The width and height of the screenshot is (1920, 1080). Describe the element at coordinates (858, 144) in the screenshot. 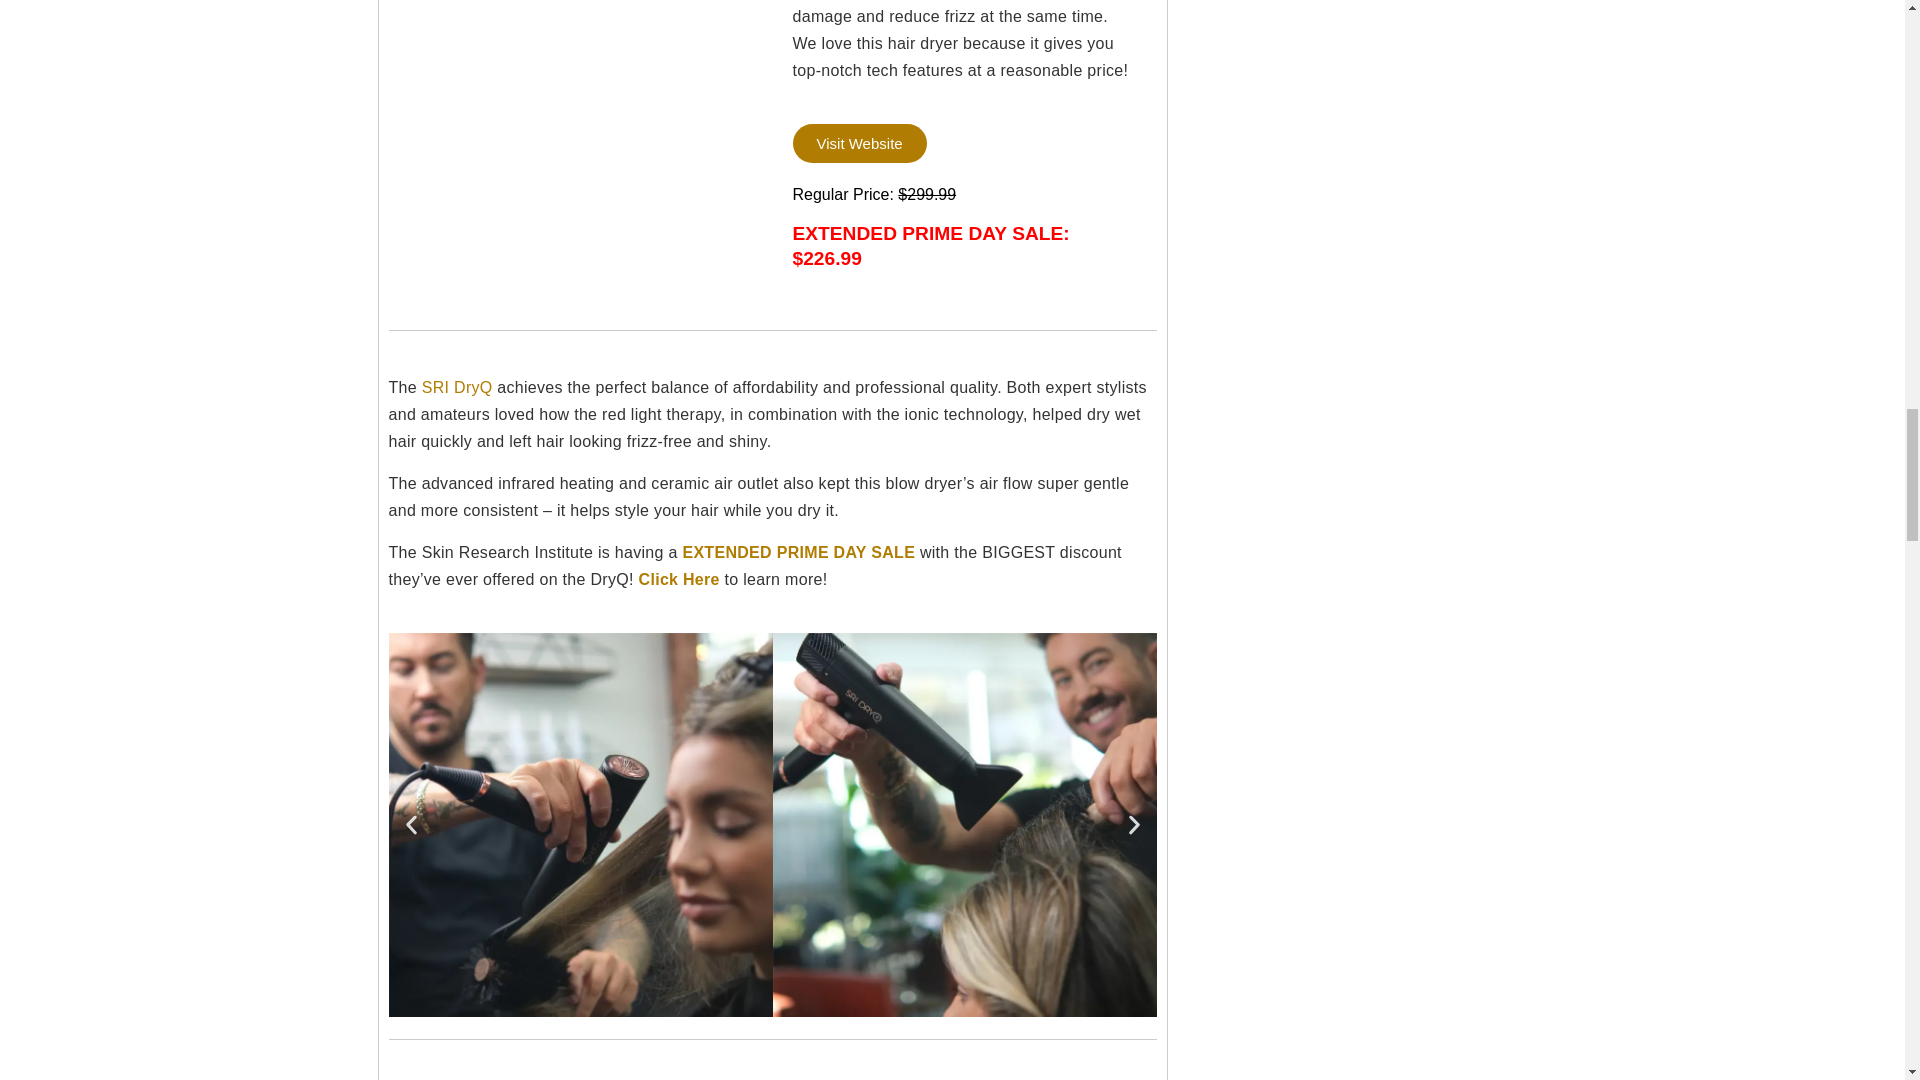

I see `Visit Website` at that location.